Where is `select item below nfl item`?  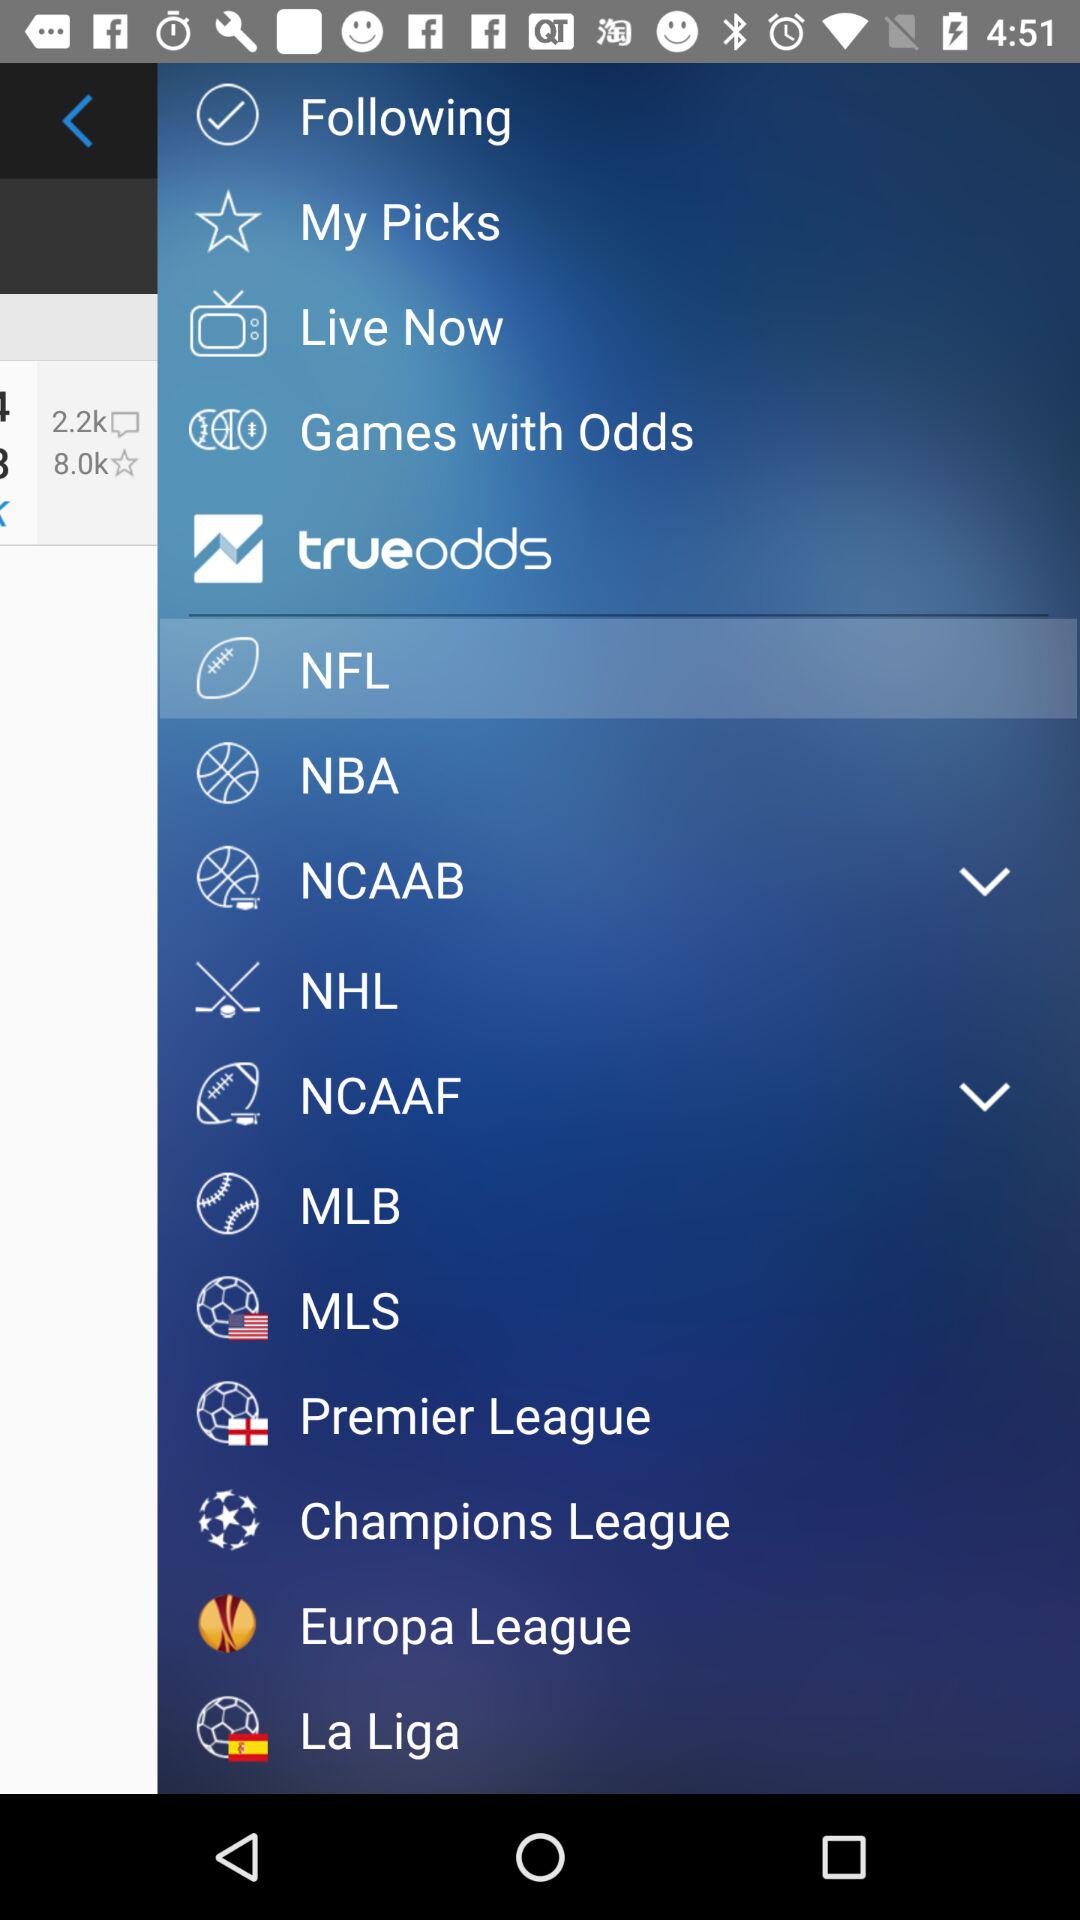 select item below nfl item is located at coordinates (618, 774).